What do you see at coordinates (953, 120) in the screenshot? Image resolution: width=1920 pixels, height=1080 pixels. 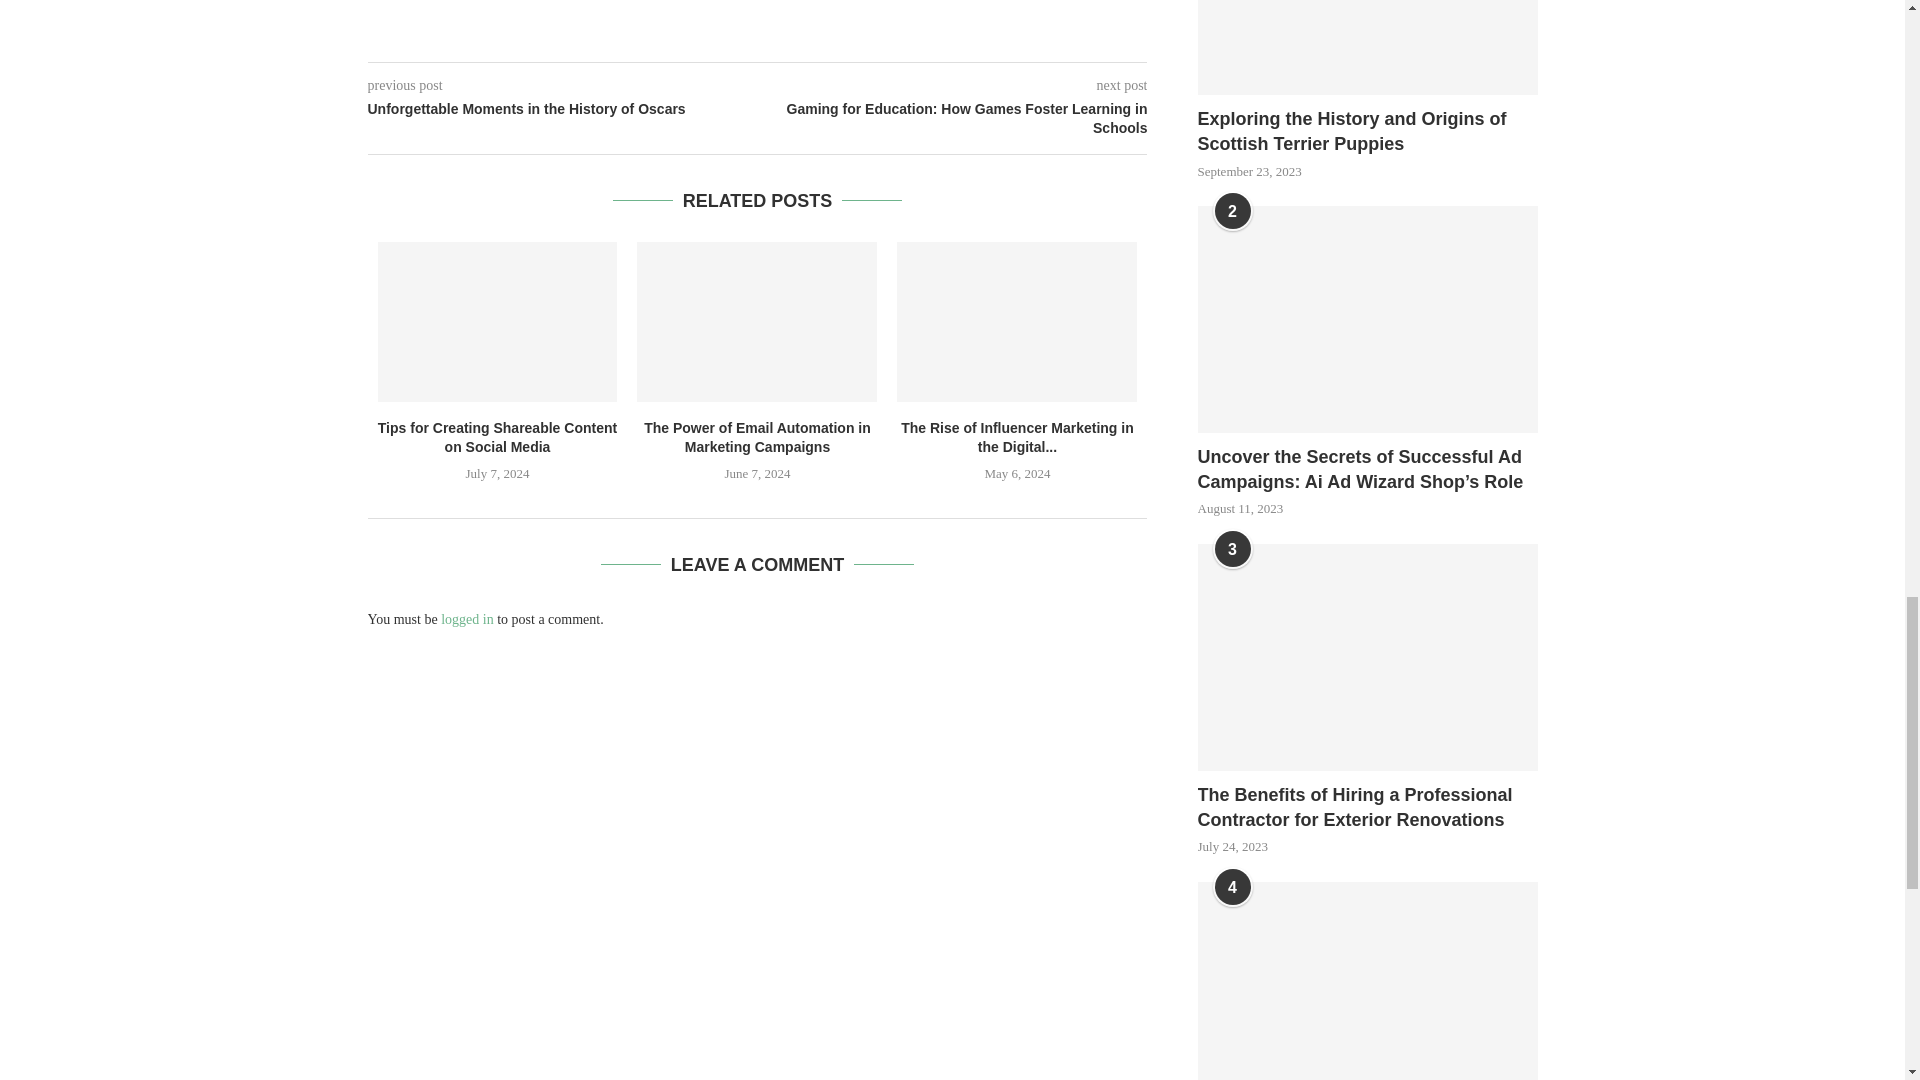 I see `Gaming for Education: How Games Foster Learning in Schools` at bounding box center [953, 120].